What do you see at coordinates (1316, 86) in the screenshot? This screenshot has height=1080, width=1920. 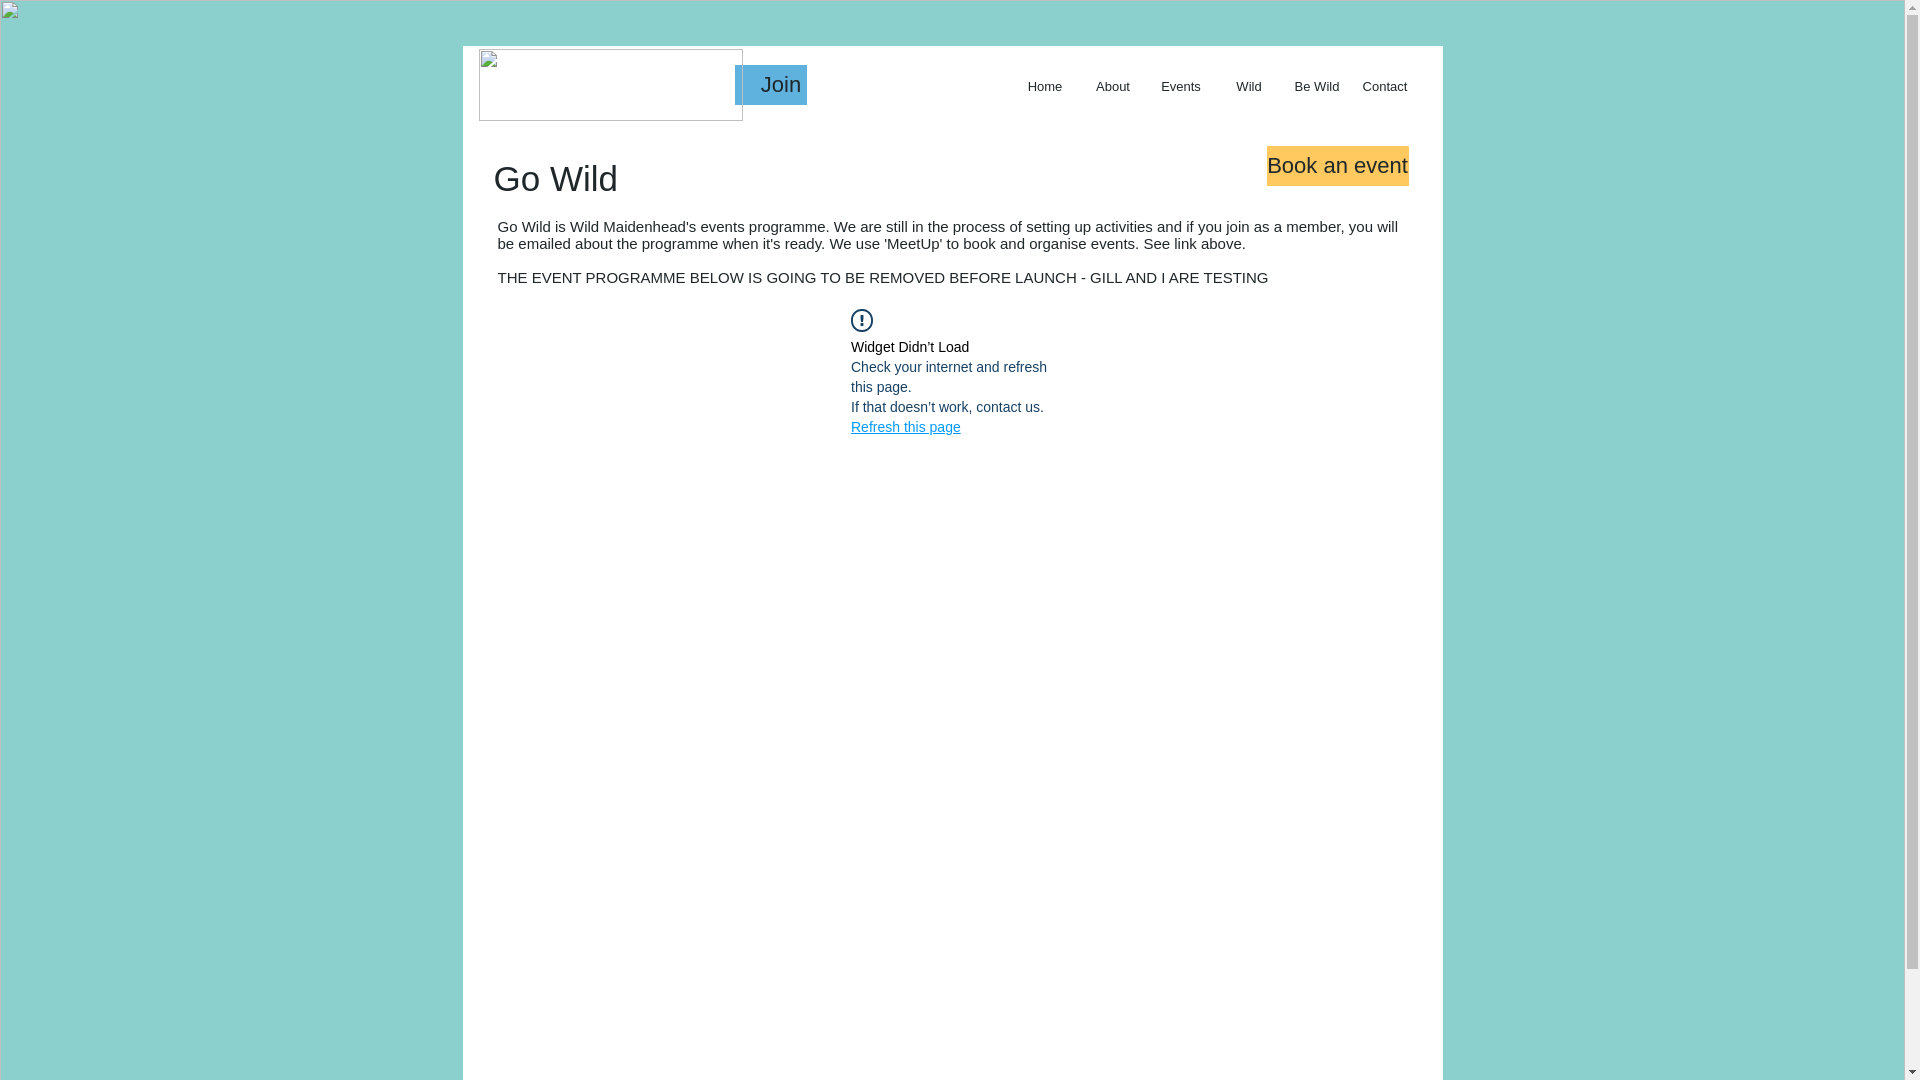 I see `Be Wild` at bounding box center [1316, 86].